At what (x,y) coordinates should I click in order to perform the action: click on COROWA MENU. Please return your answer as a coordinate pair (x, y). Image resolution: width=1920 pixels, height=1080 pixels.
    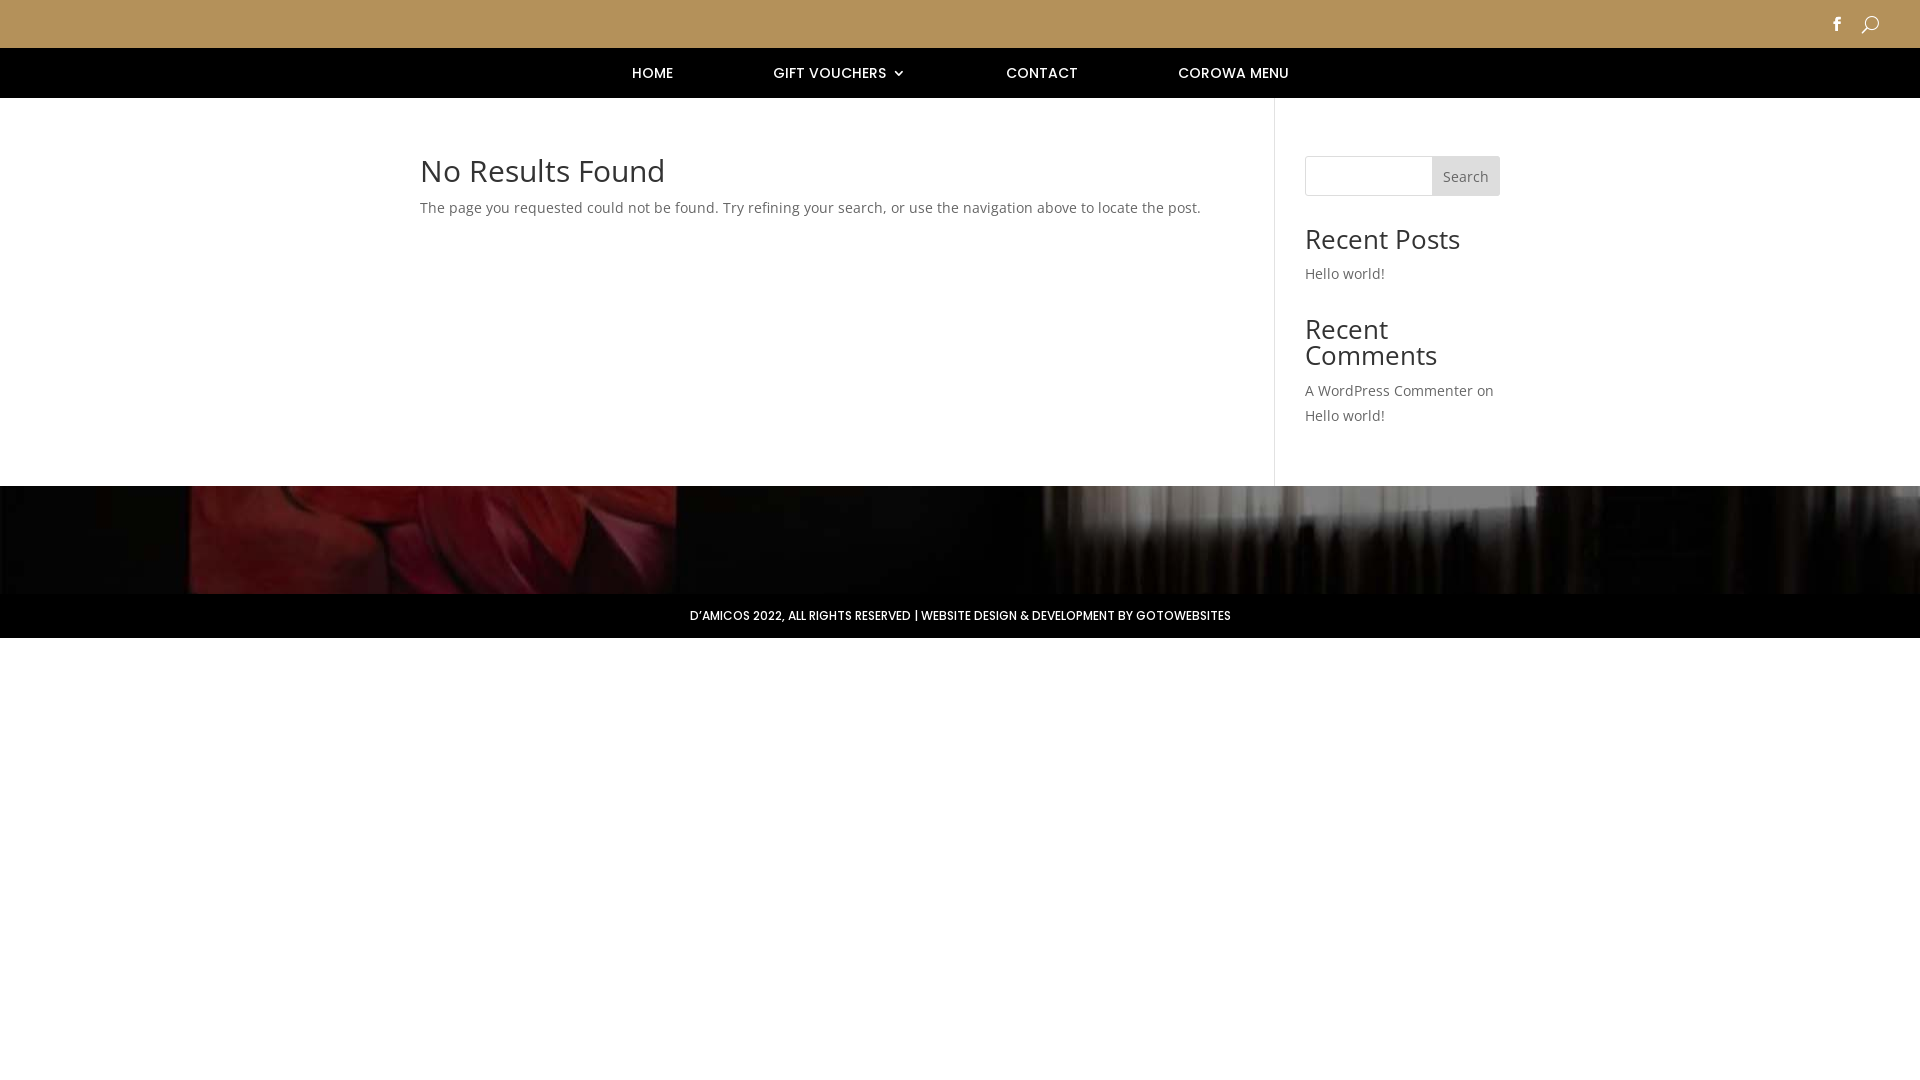
    Looking at the image, I should click on (1234, 77).